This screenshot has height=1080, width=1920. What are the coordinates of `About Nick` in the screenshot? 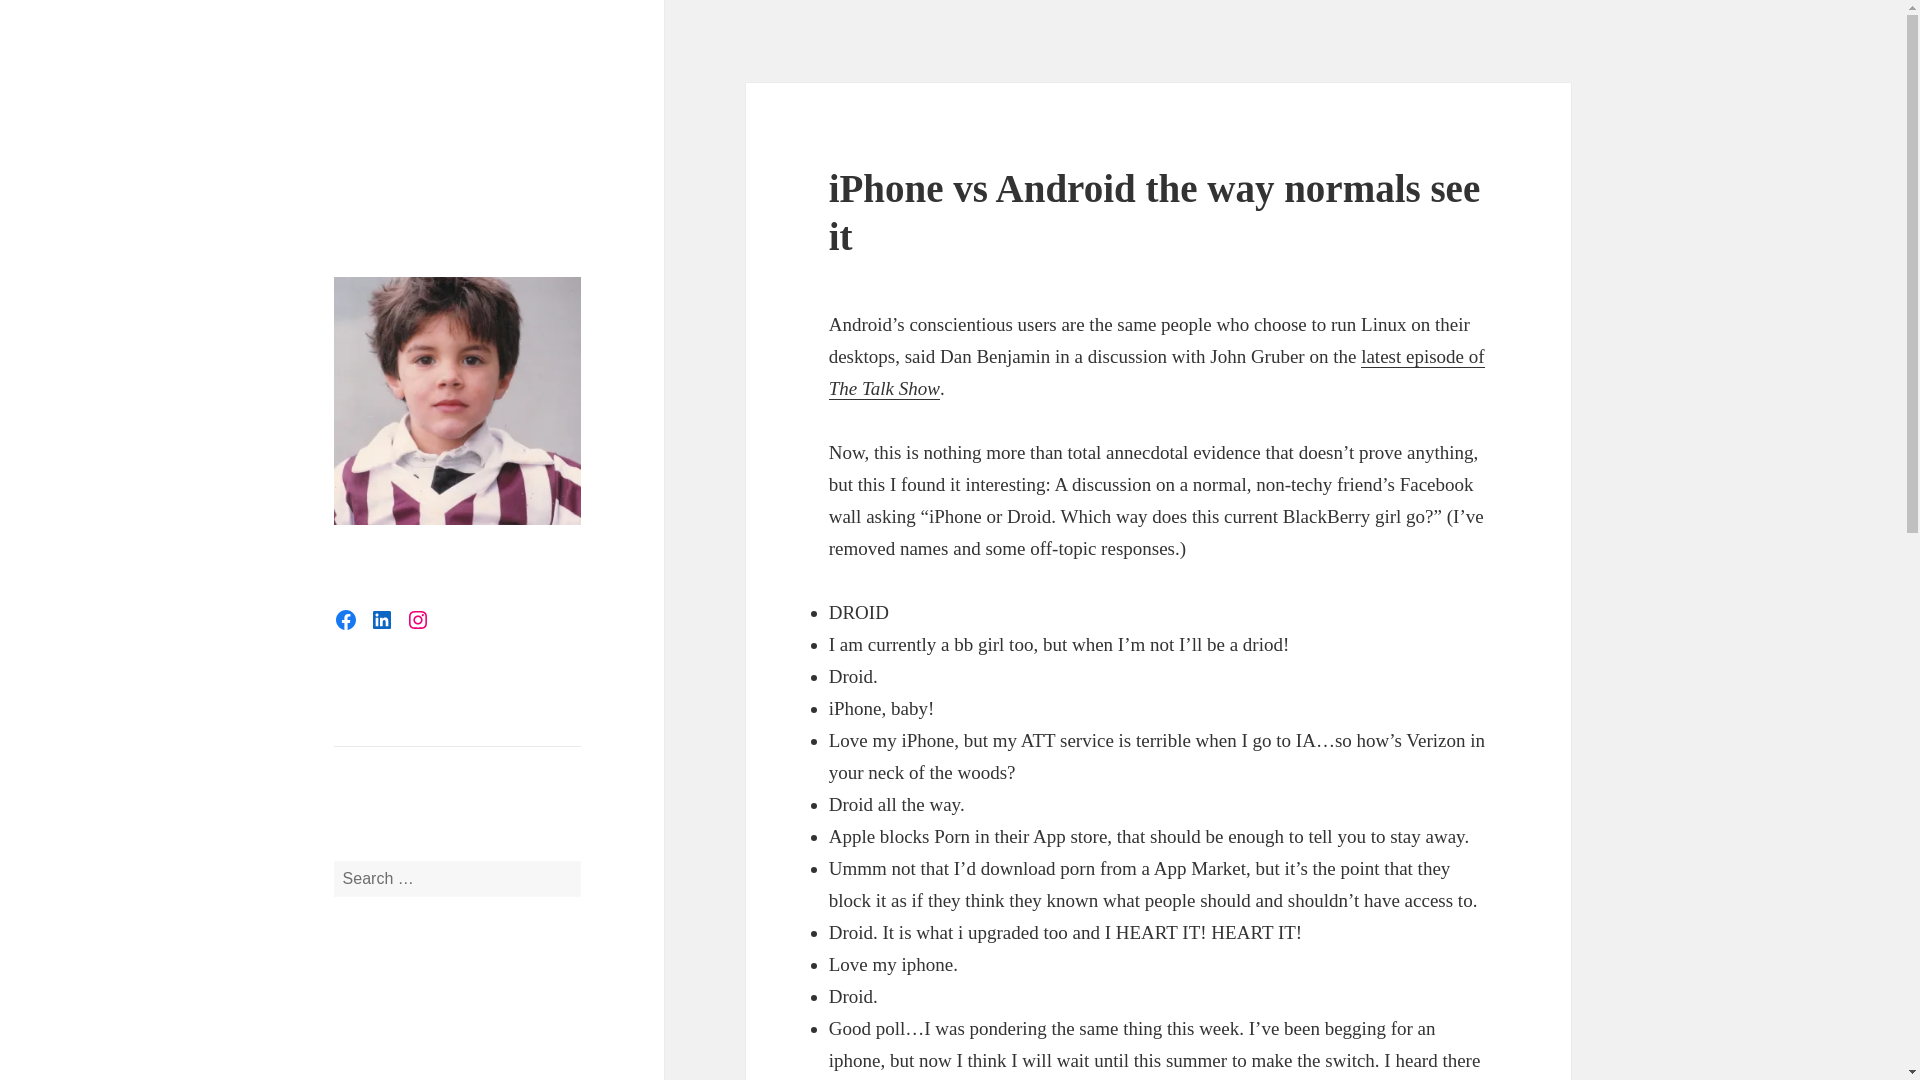 It's located at (371, 766).